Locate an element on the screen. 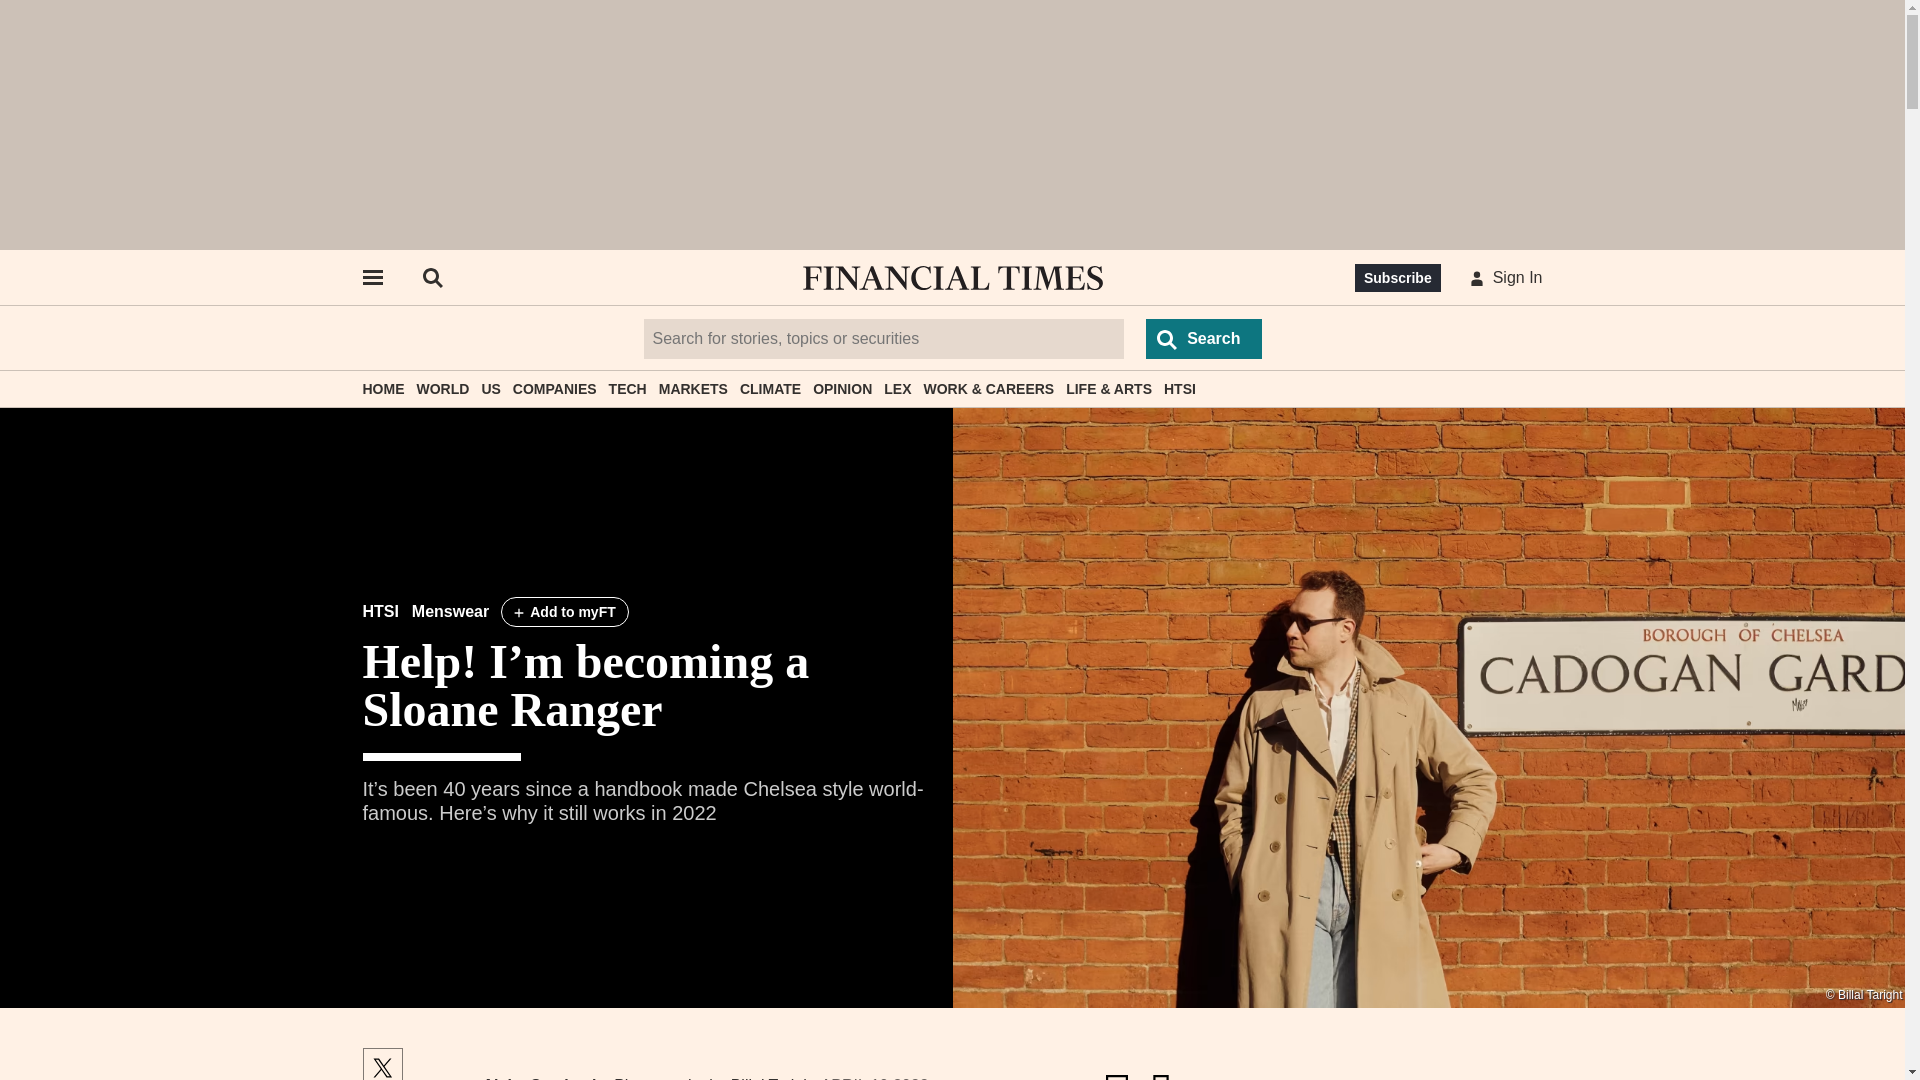 Image resolution: width=1920 pixels, height=1080 pixels. Print this page is located at coordinates (1160, 1072).